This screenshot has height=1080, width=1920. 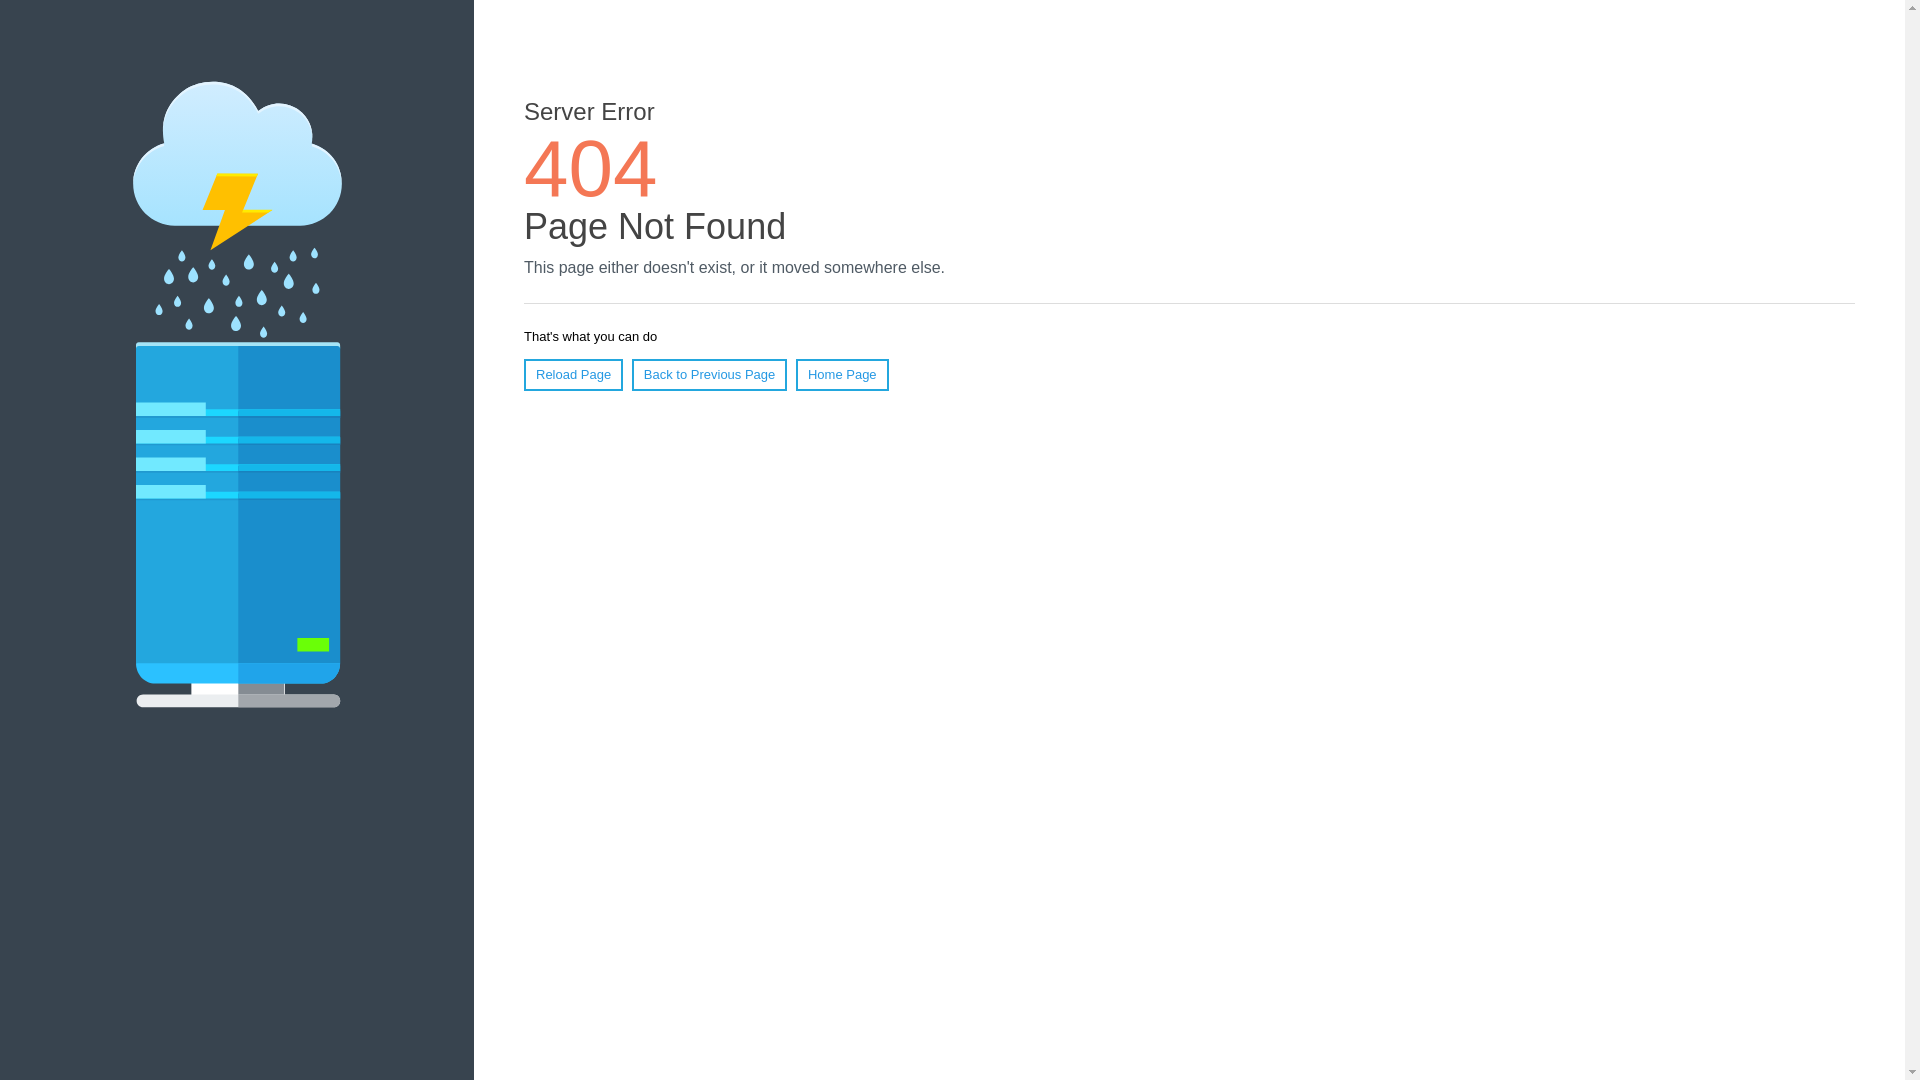 What do you see at coordinates (574, 375) in the screenshot?
I see `Reload Page` at bounding box center [574, 375].